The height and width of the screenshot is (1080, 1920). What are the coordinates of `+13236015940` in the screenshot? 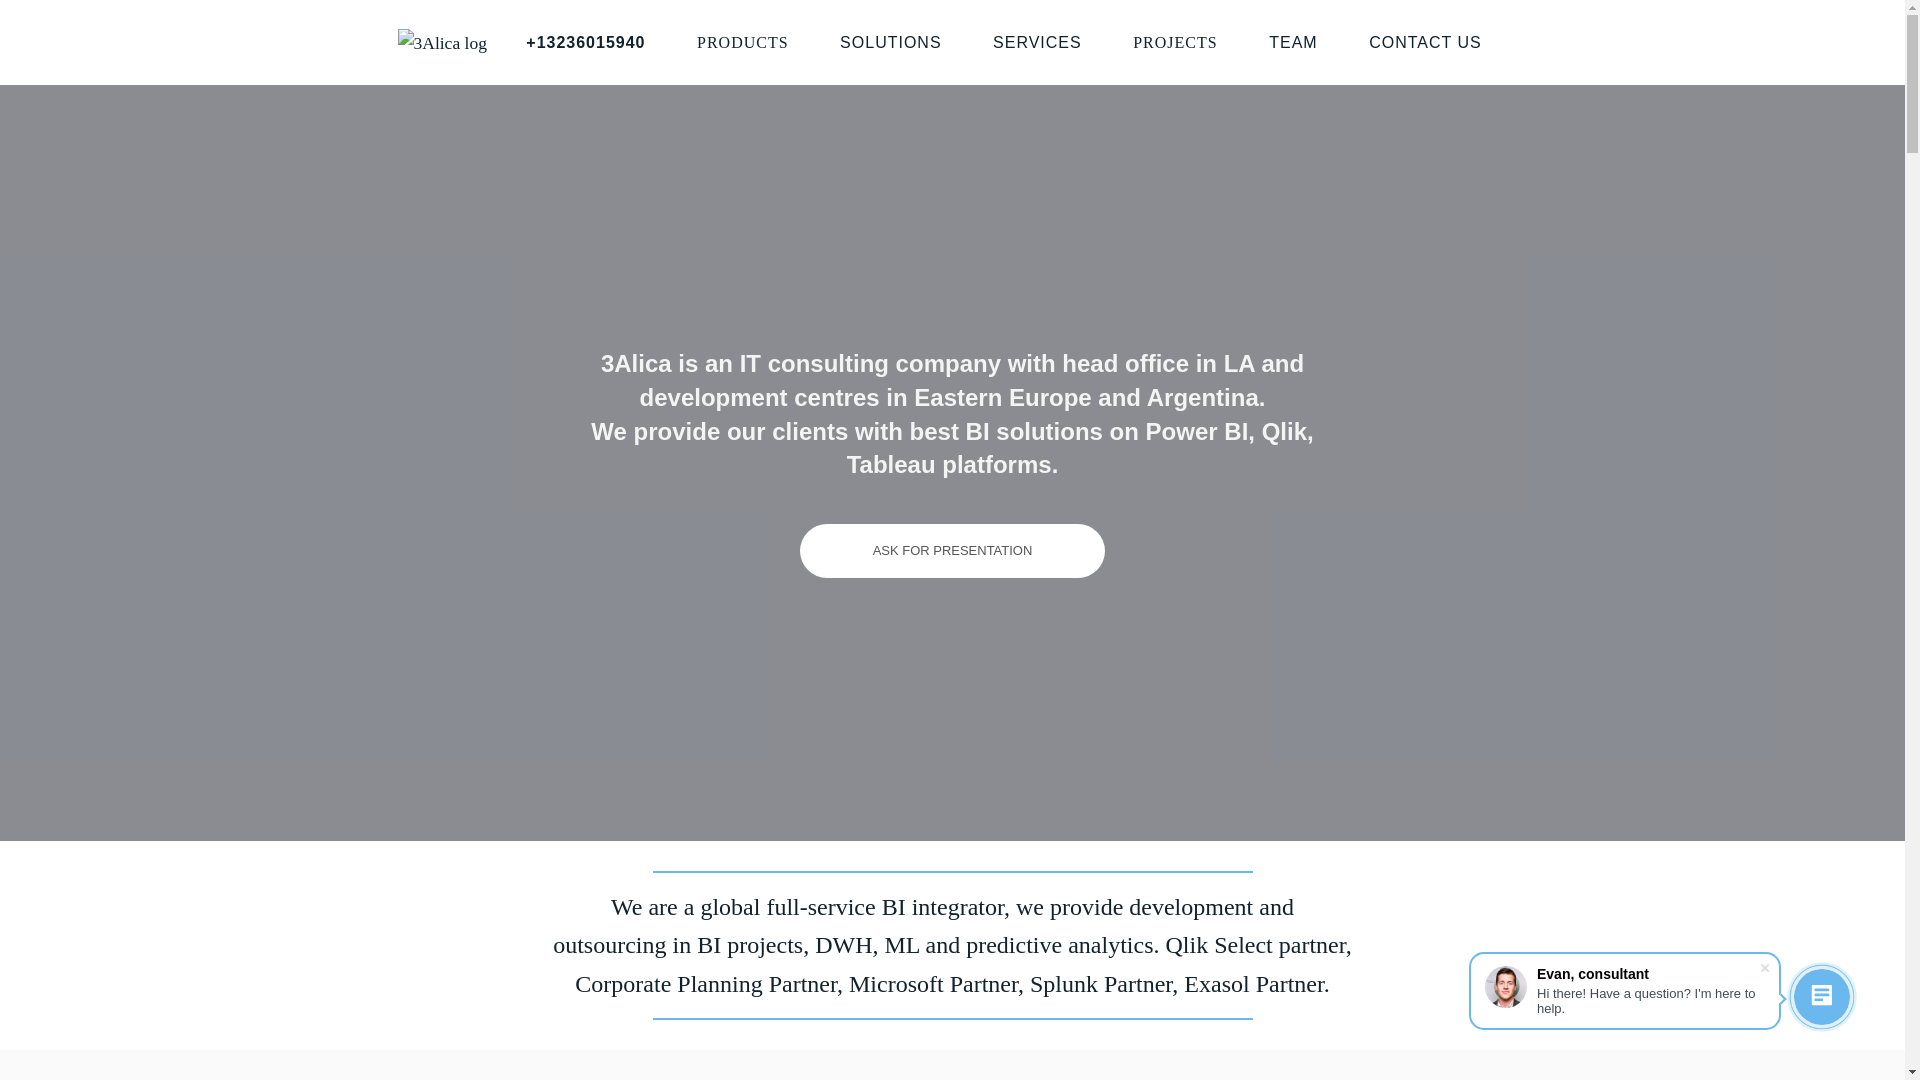 It's located at (586, 43).